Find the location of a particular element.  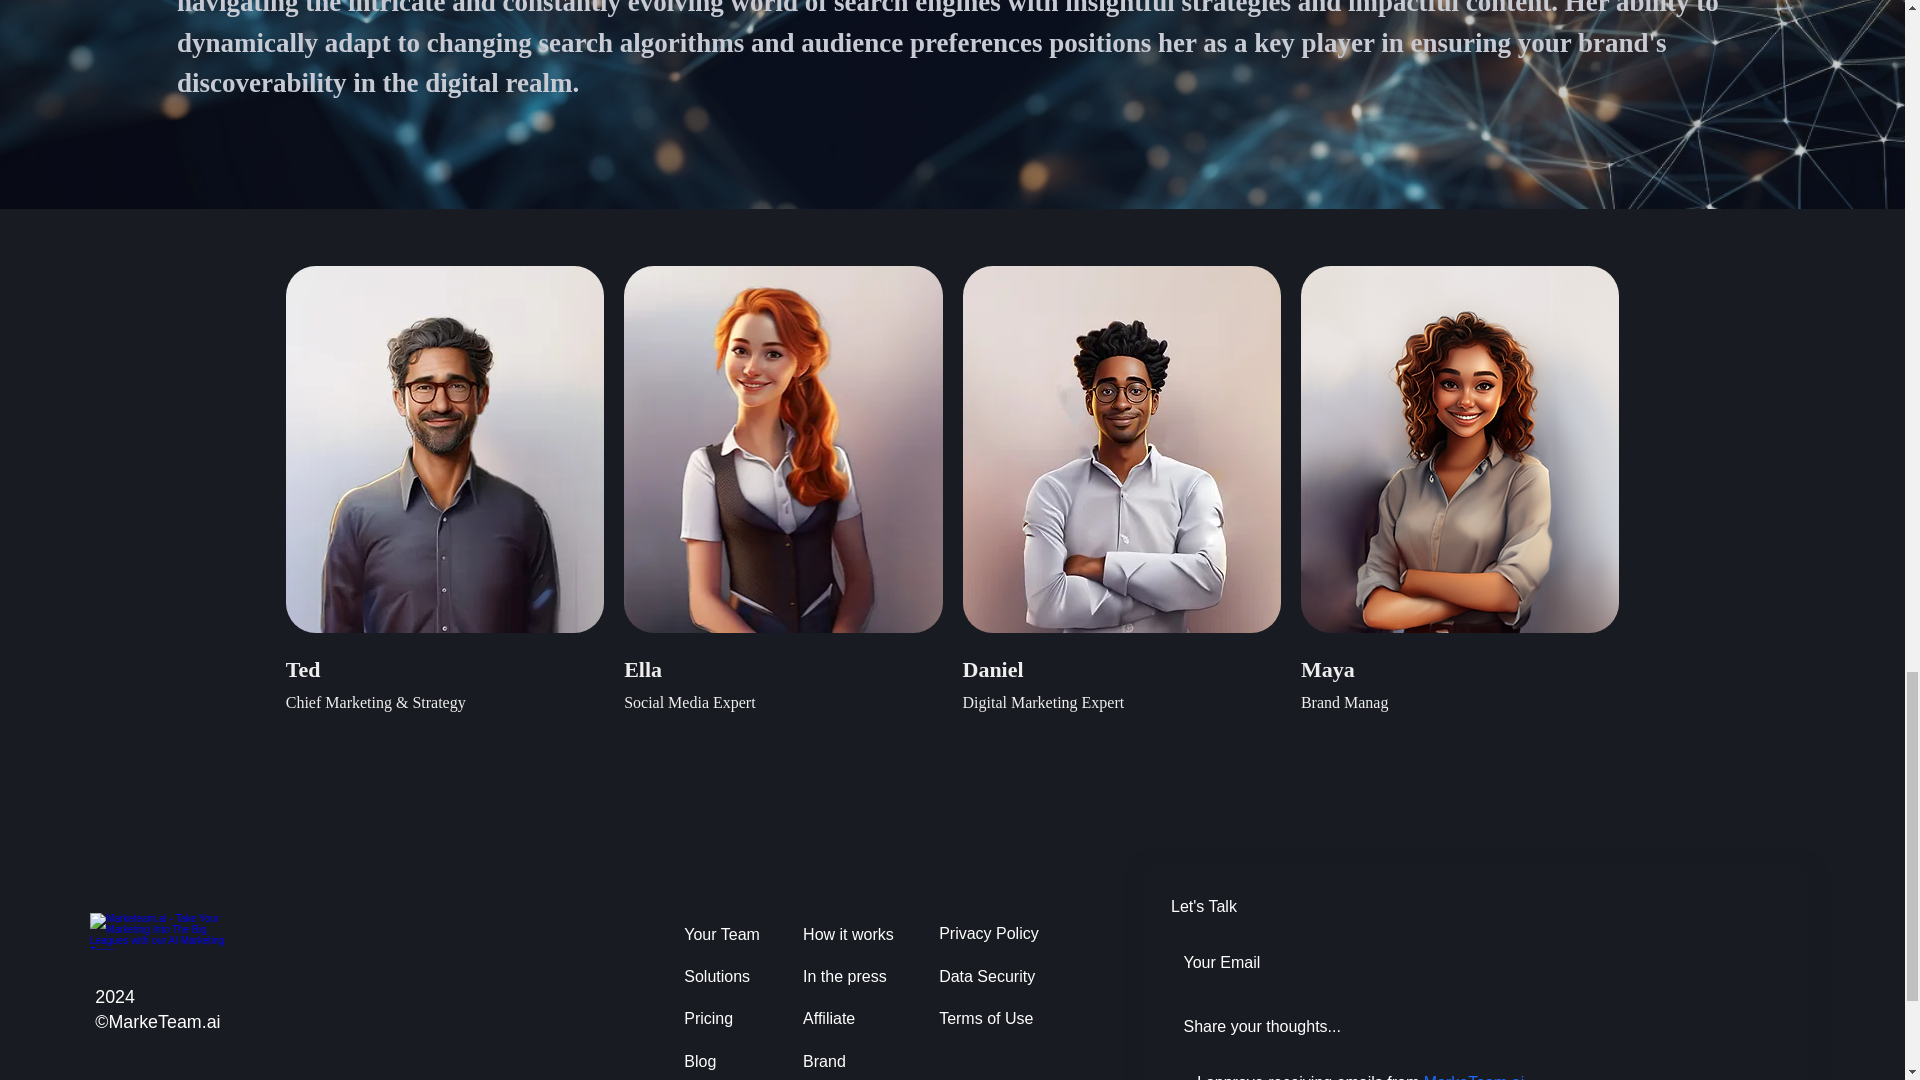

Blog is located at coordinates (722, 1060).